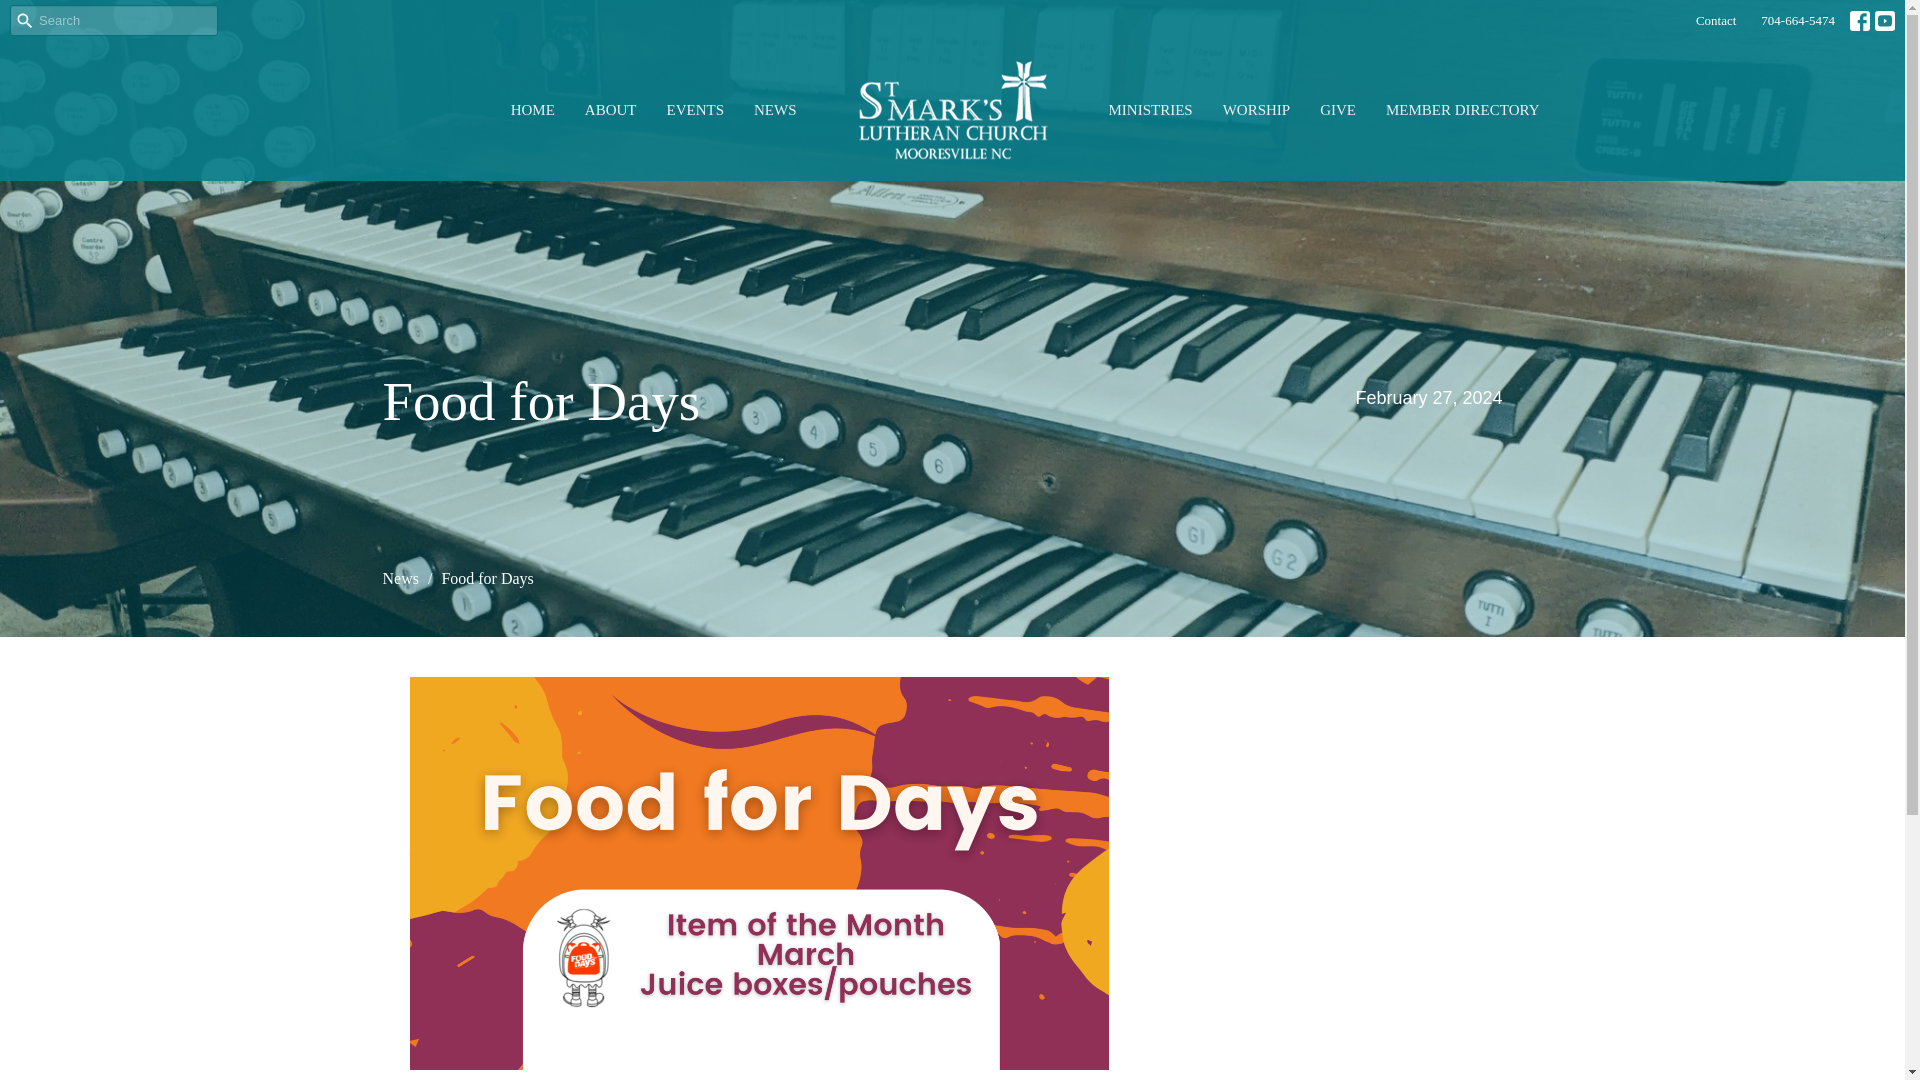 Image resolution: width=1920 pixels, height=1080 pixels. Describe the element at coordinates (775, 110) in the screenshot. I see `NEWS` at that location.